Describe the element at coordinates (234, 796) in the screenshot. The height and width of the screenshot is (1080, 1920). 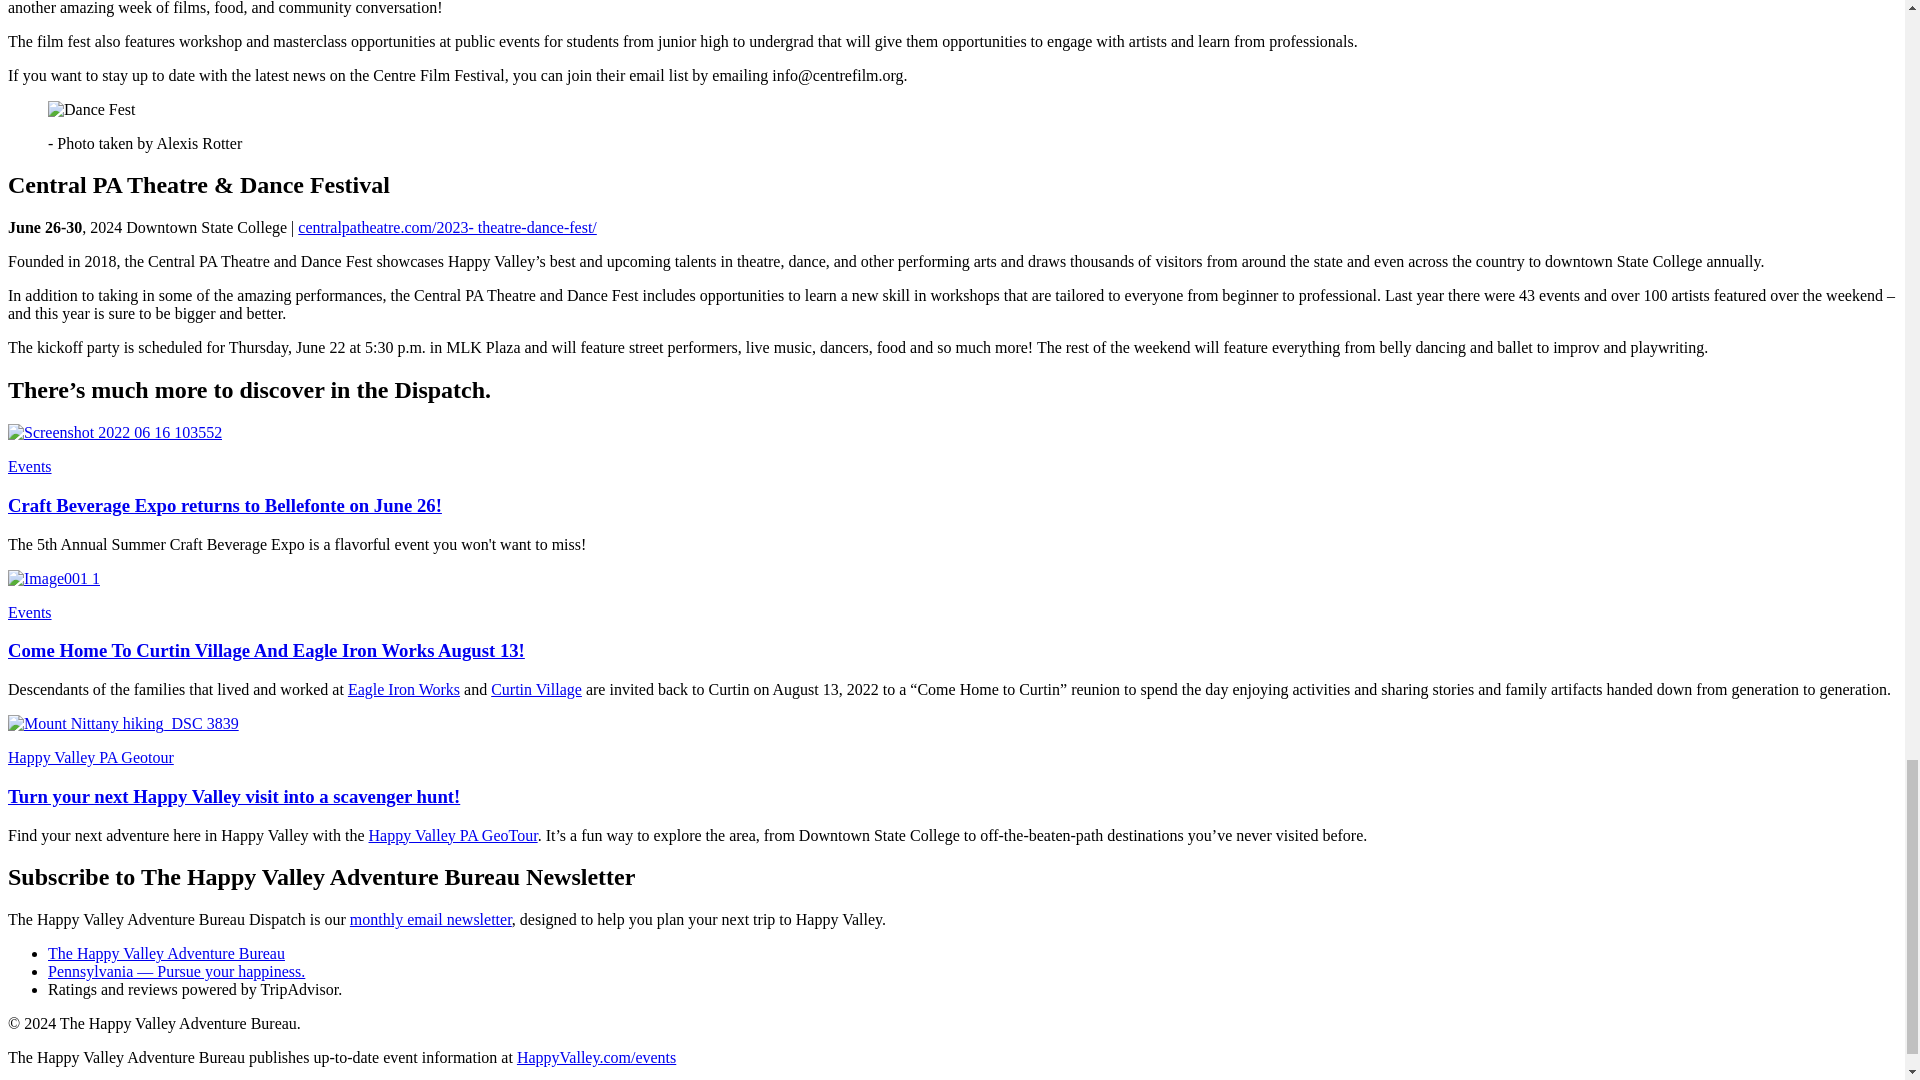
I see `Turn your next Happy Valley visit into a scavenger hunt!` at that location.